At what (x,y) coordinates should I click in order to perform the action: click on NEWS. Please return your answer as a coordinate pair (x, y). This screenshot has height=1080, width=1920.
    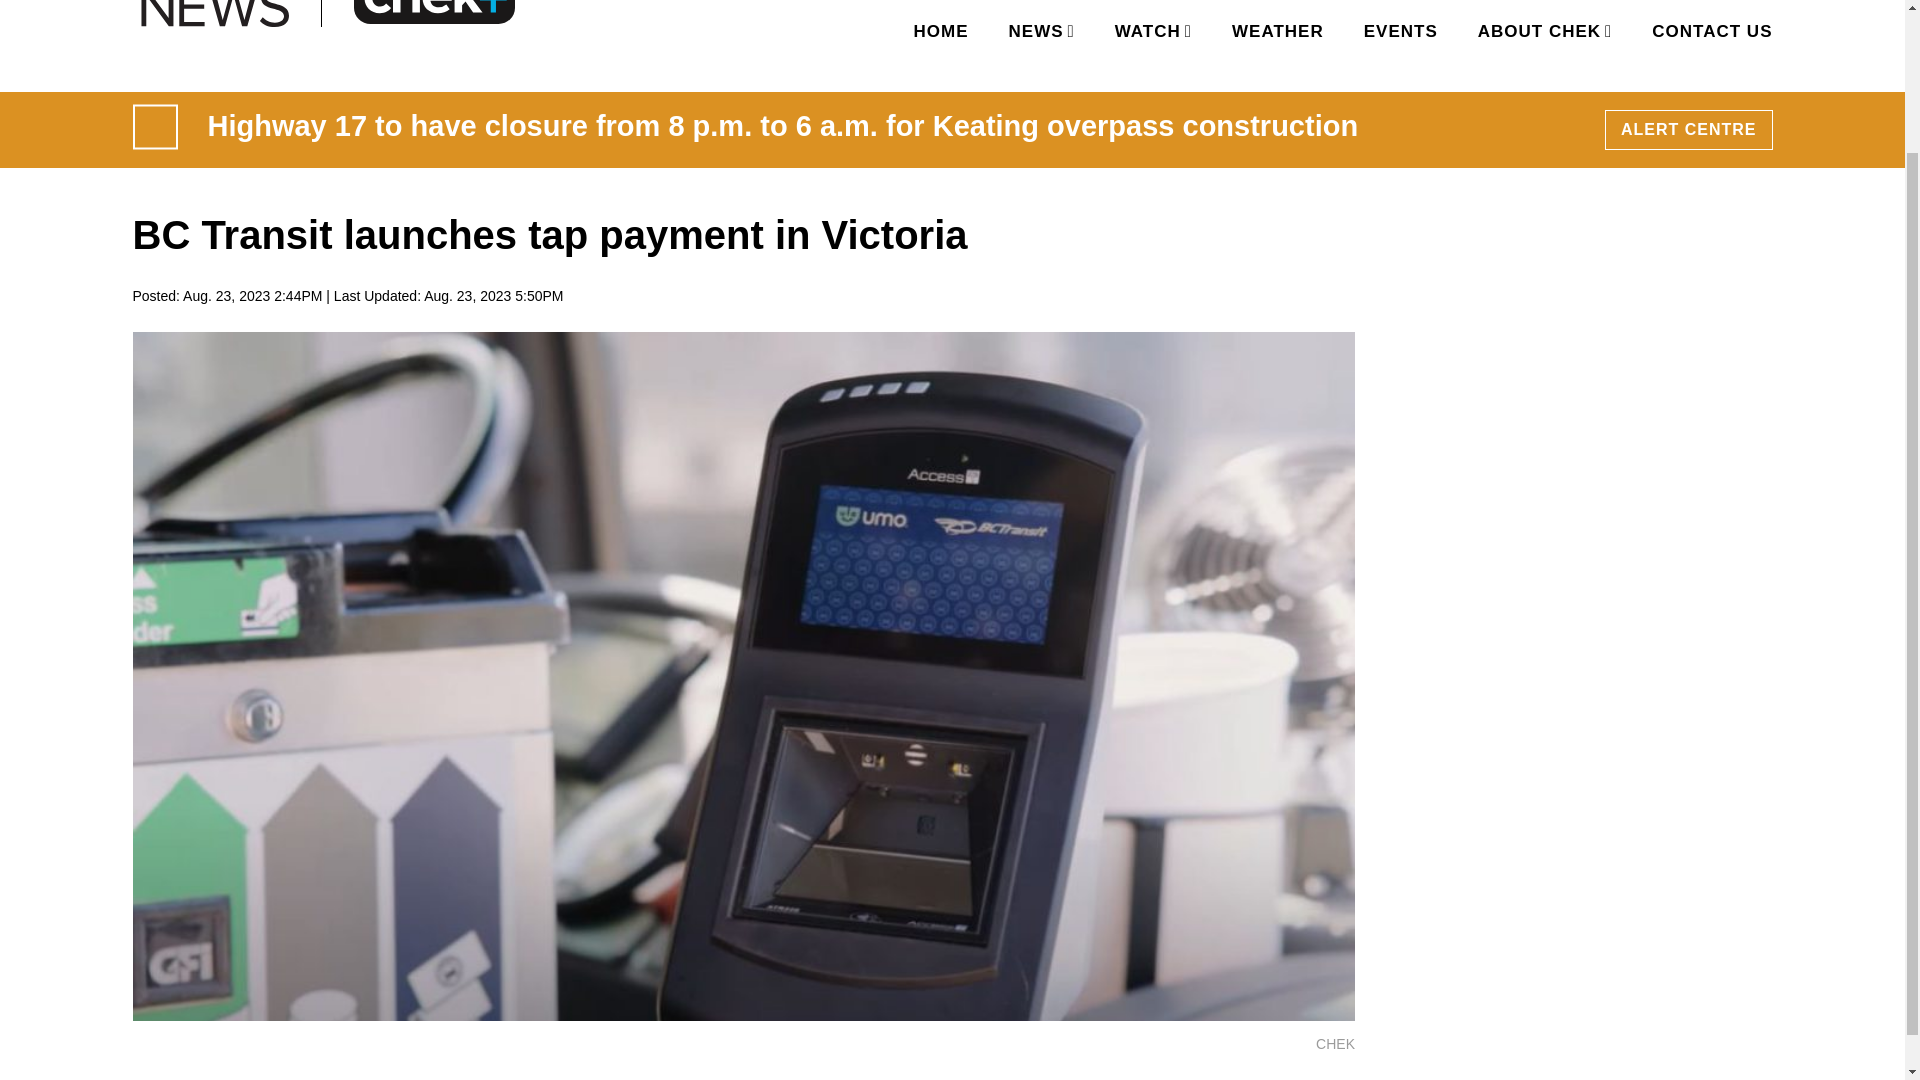
    Looking at the image, I should click on (1038, 31).